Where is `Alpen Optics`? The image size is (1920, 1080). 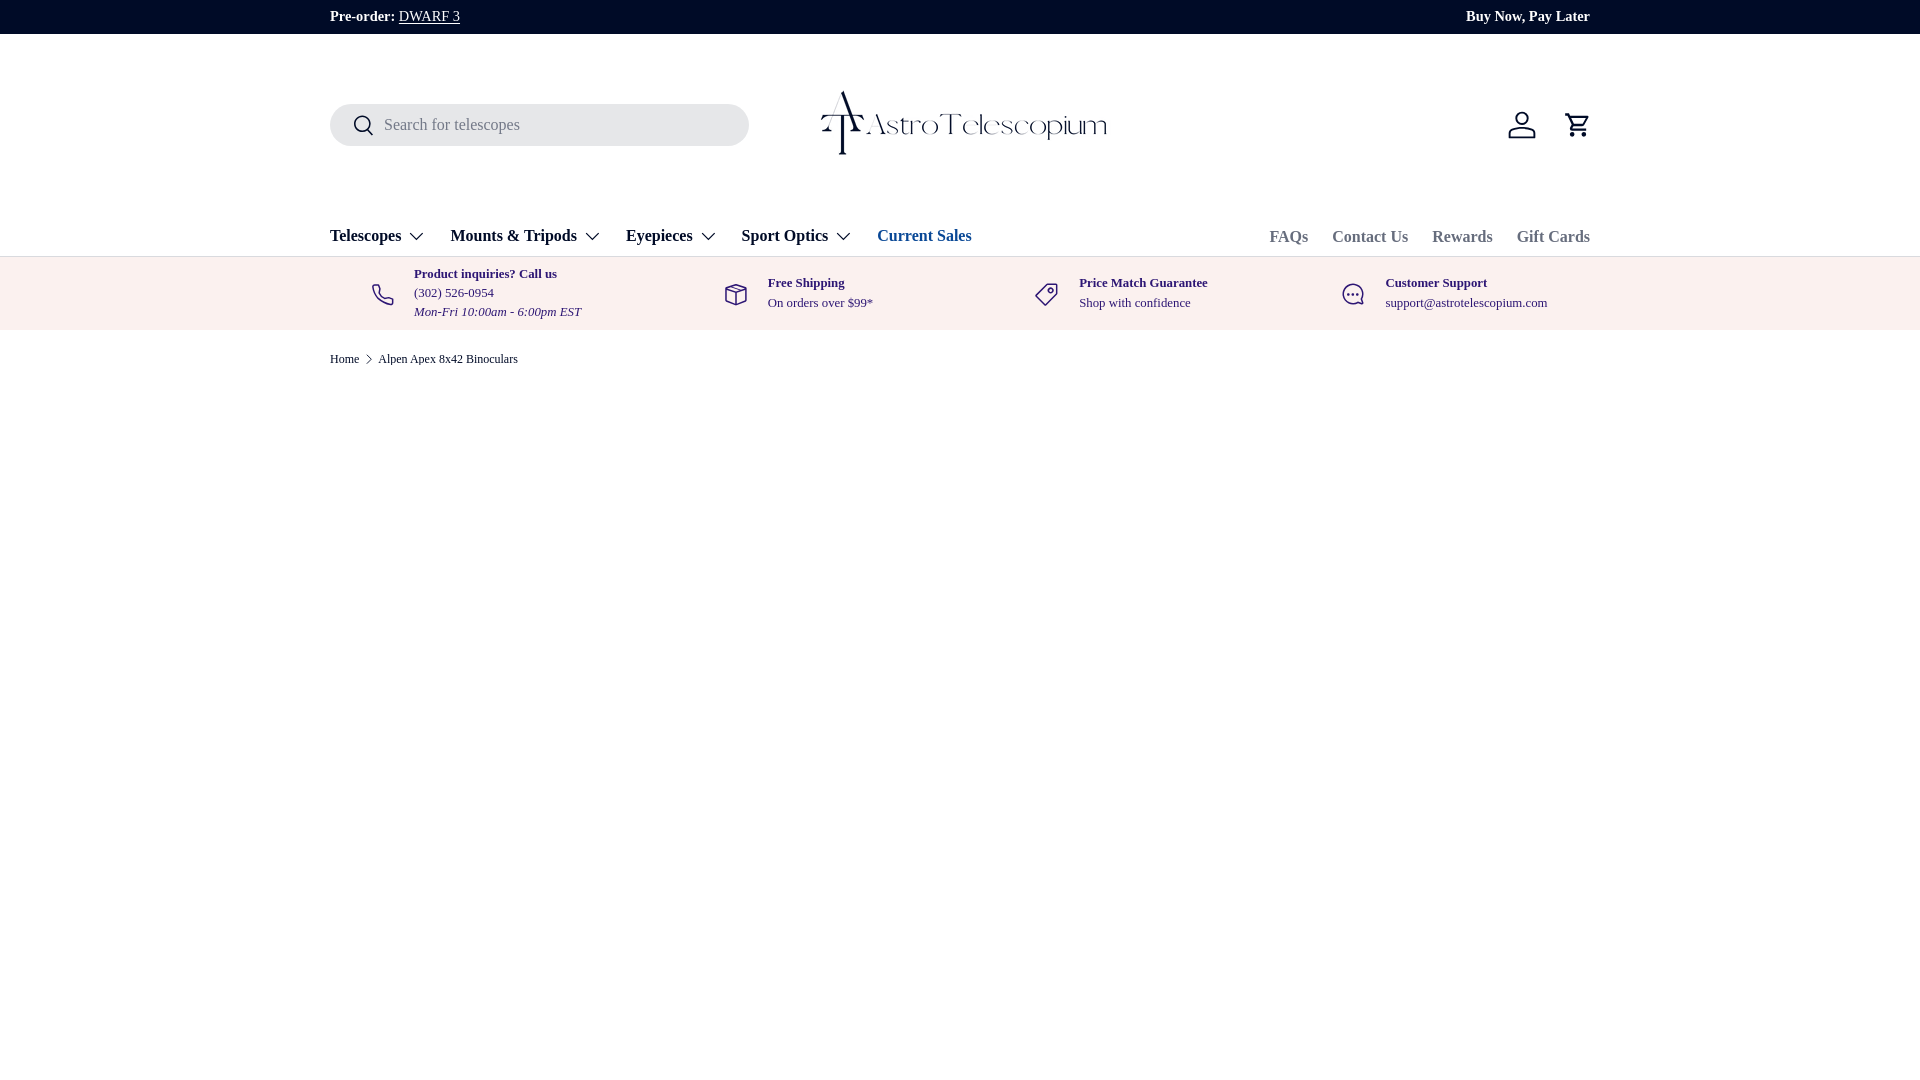
Alpen Optics is located at coordinates (1656, 15).